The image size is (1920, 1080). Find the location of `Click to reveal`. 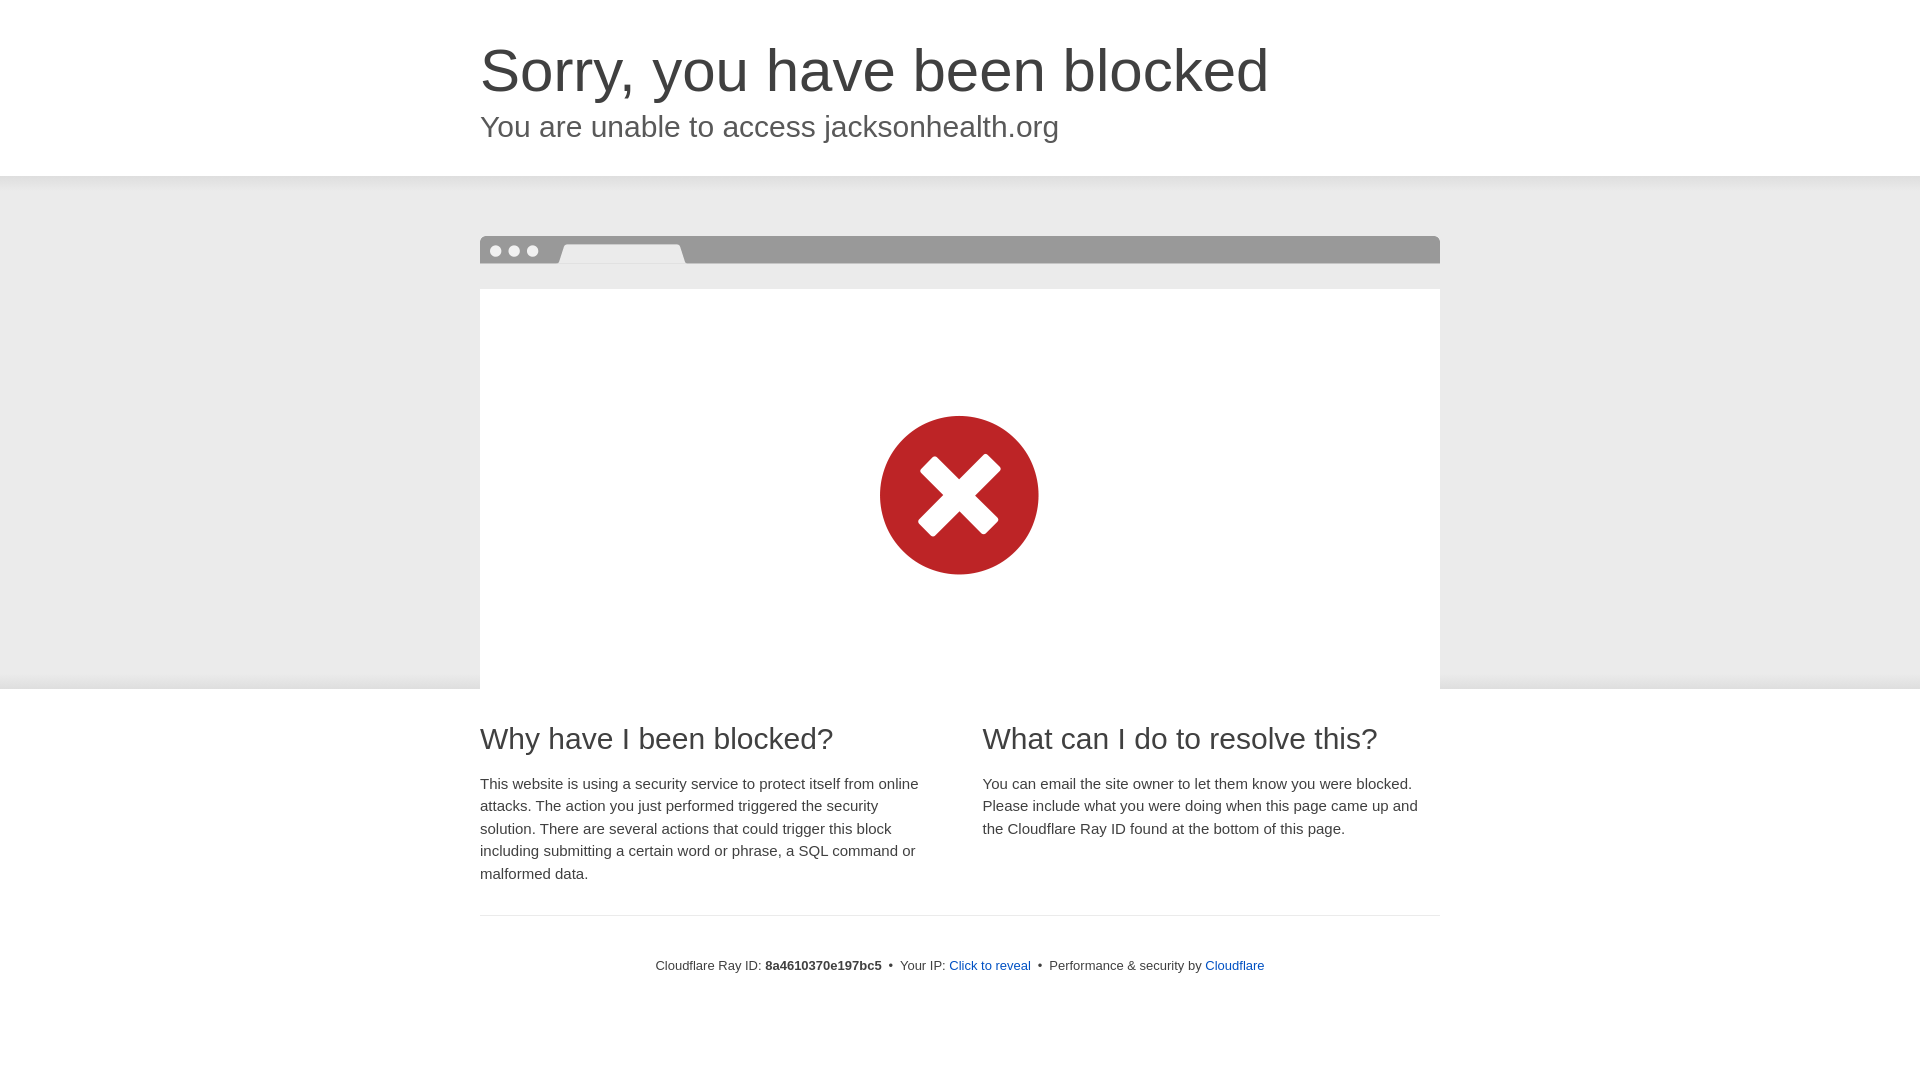

Click to reveal is located at coordinates (990, 966).